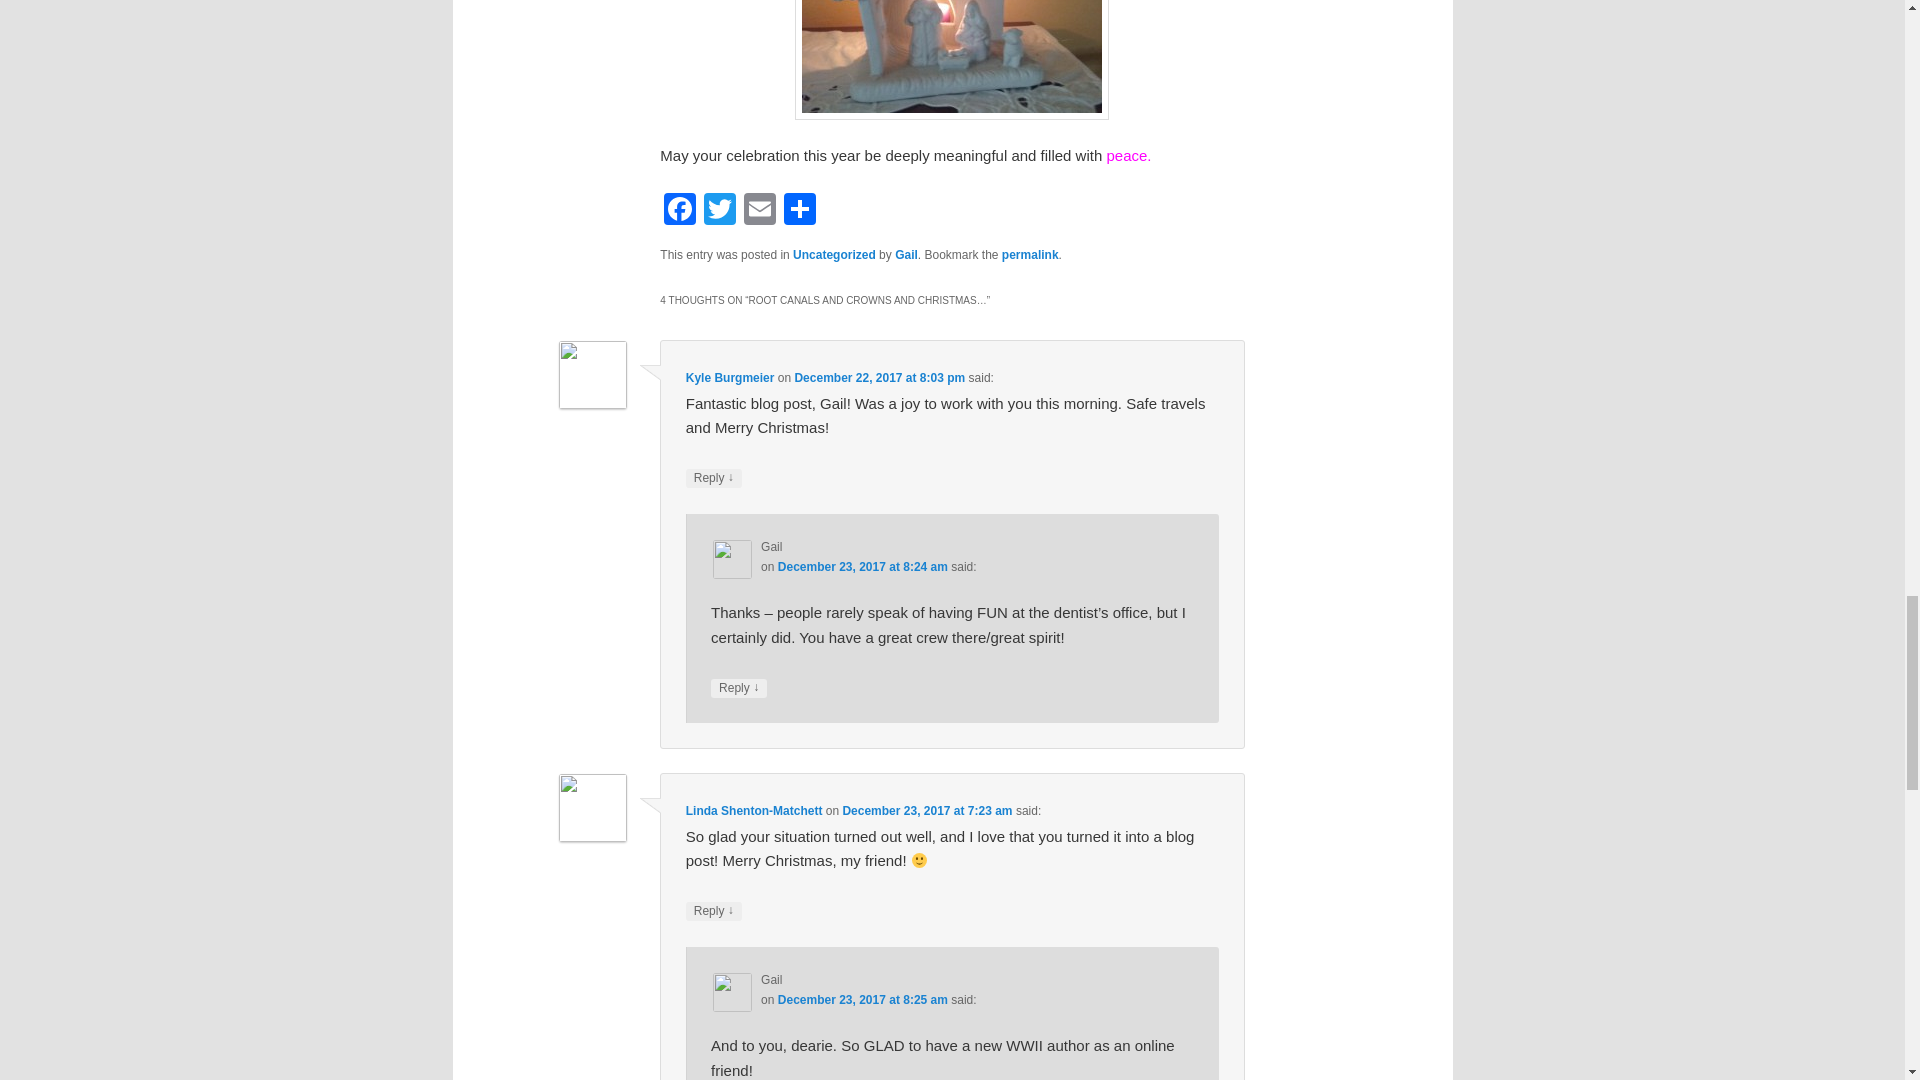  I want to click on December 22, 2017 at 8:03 pm, so click(880, 378).